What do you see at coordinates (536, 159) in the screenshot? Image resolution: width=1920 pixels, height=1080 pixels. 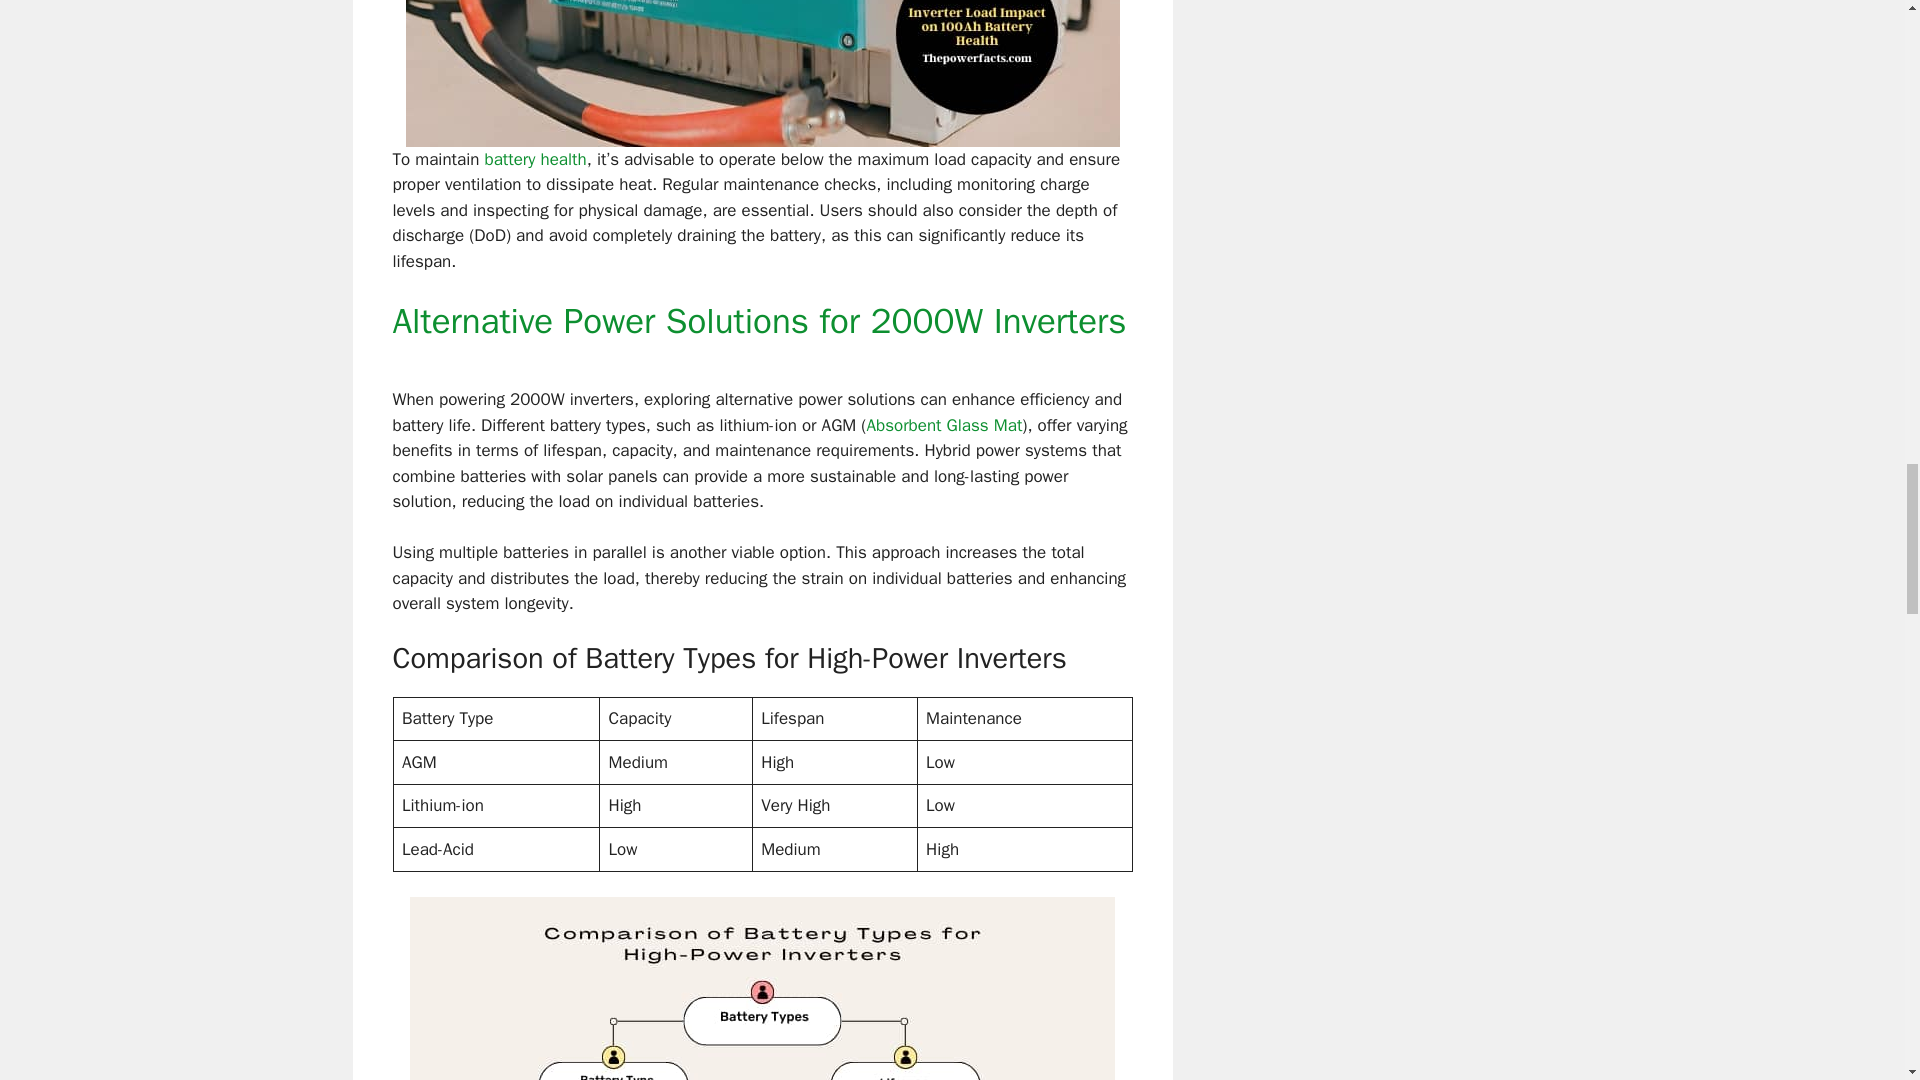 I see `battery health` at bounding box center [536, 159].